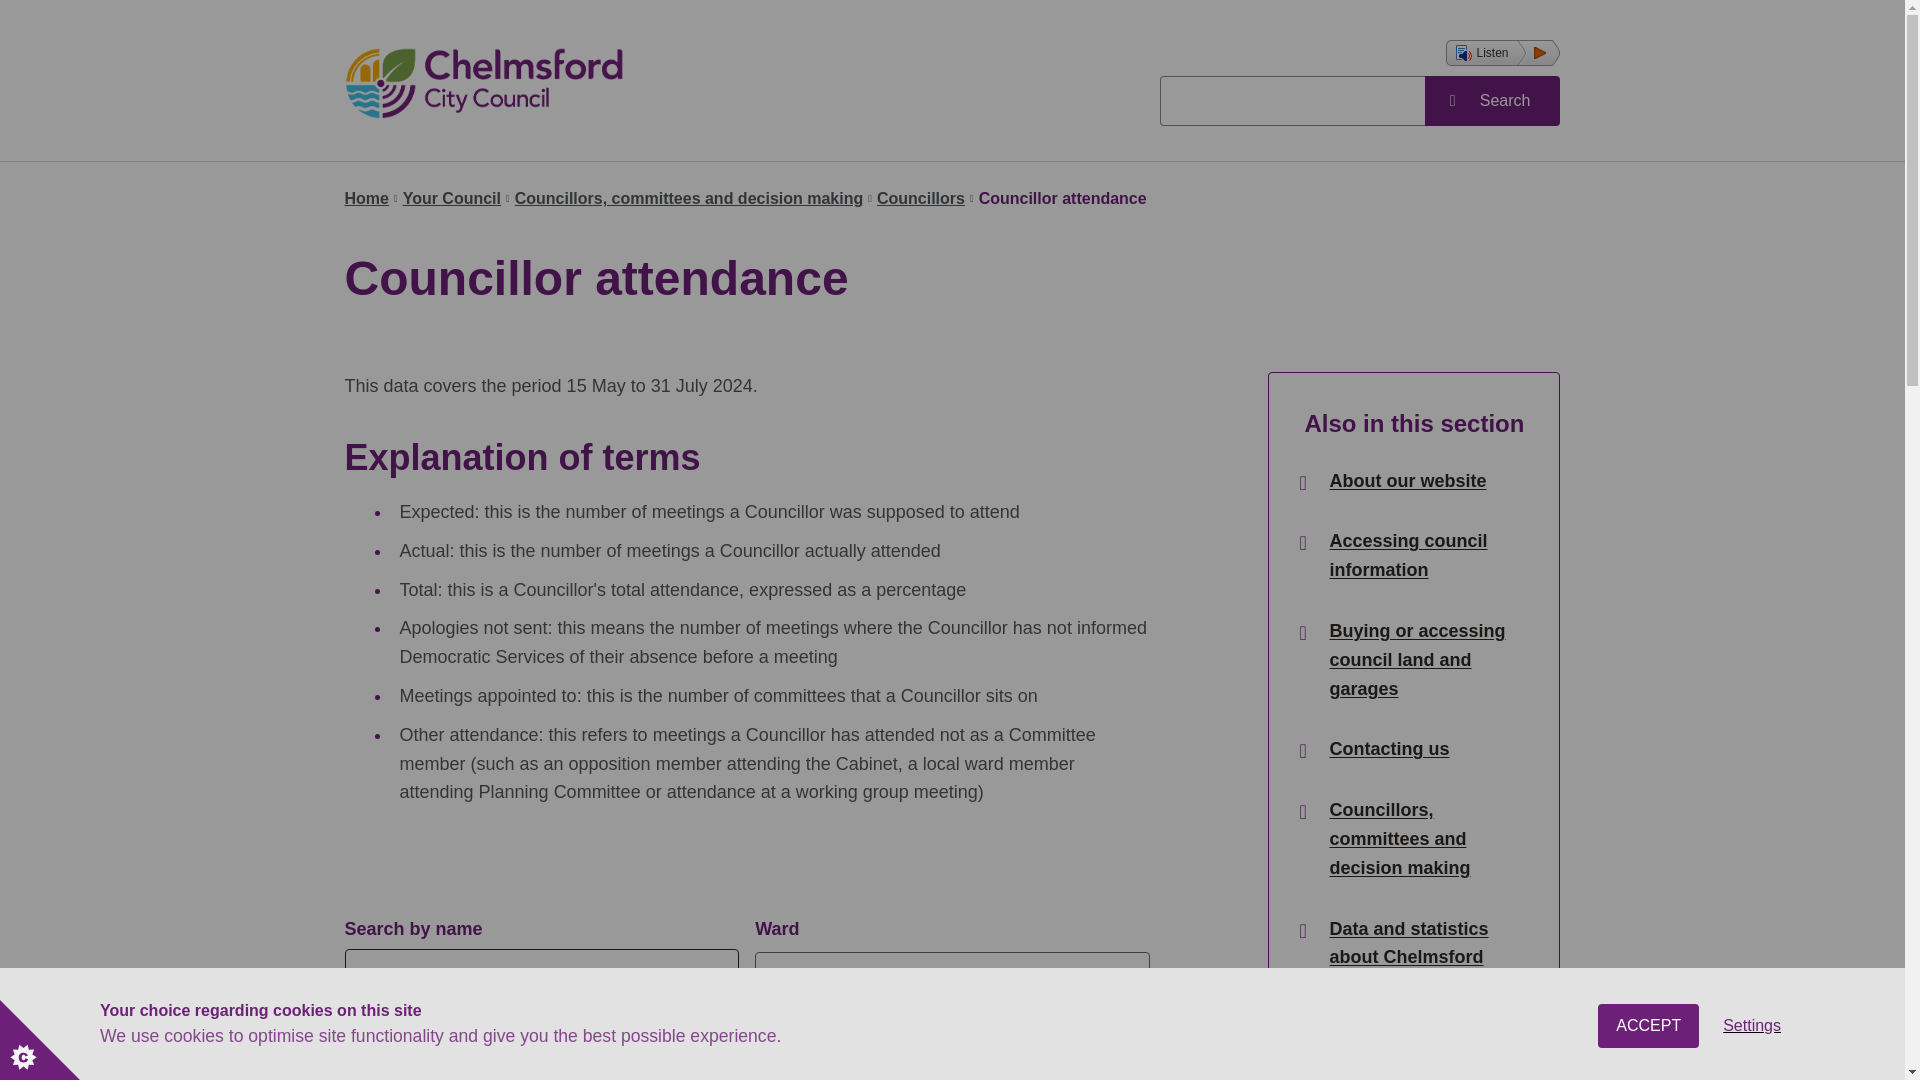 This screenshot has width=1920, height=1080. Describe the element at coordinates (592, 82) in the screenshot. I see `Chelmsford City Council` at that location.